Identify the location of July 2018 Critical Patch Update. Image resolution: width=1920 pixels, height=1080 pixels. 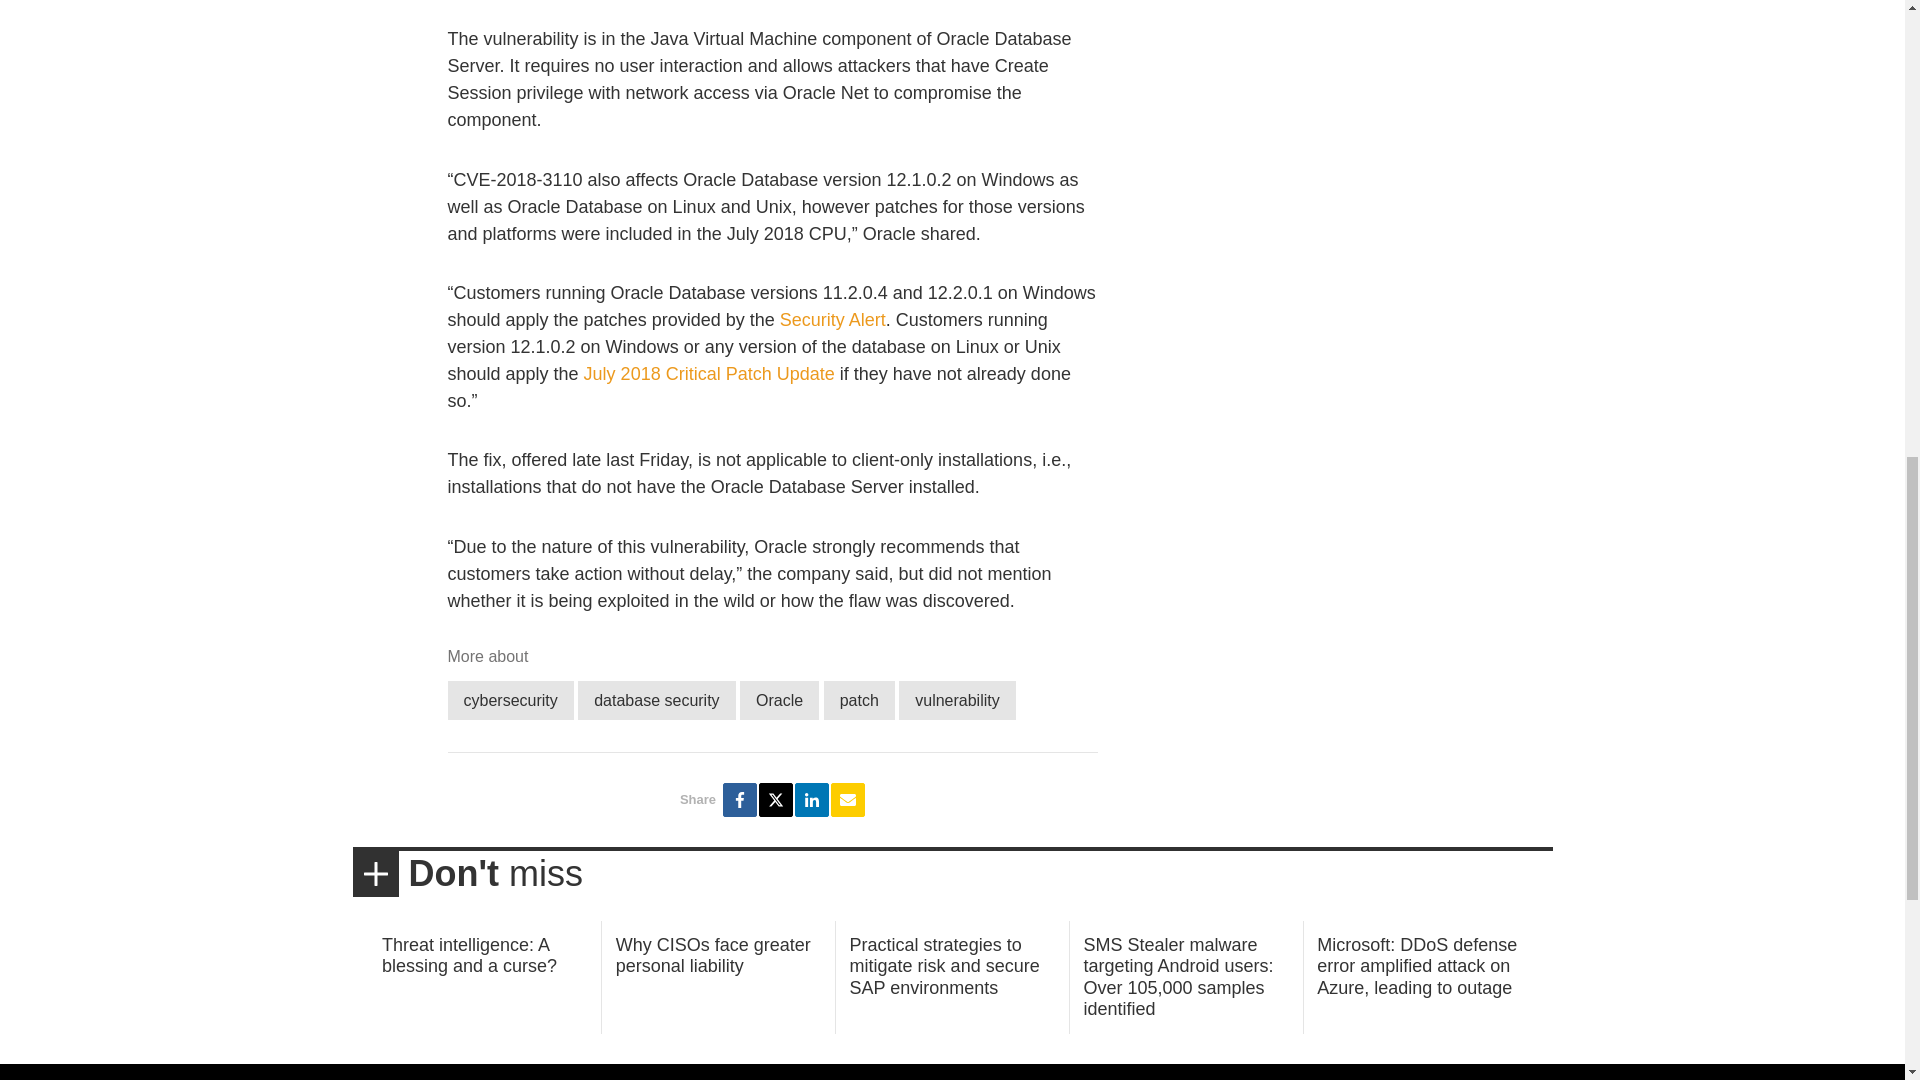
(709, 374).